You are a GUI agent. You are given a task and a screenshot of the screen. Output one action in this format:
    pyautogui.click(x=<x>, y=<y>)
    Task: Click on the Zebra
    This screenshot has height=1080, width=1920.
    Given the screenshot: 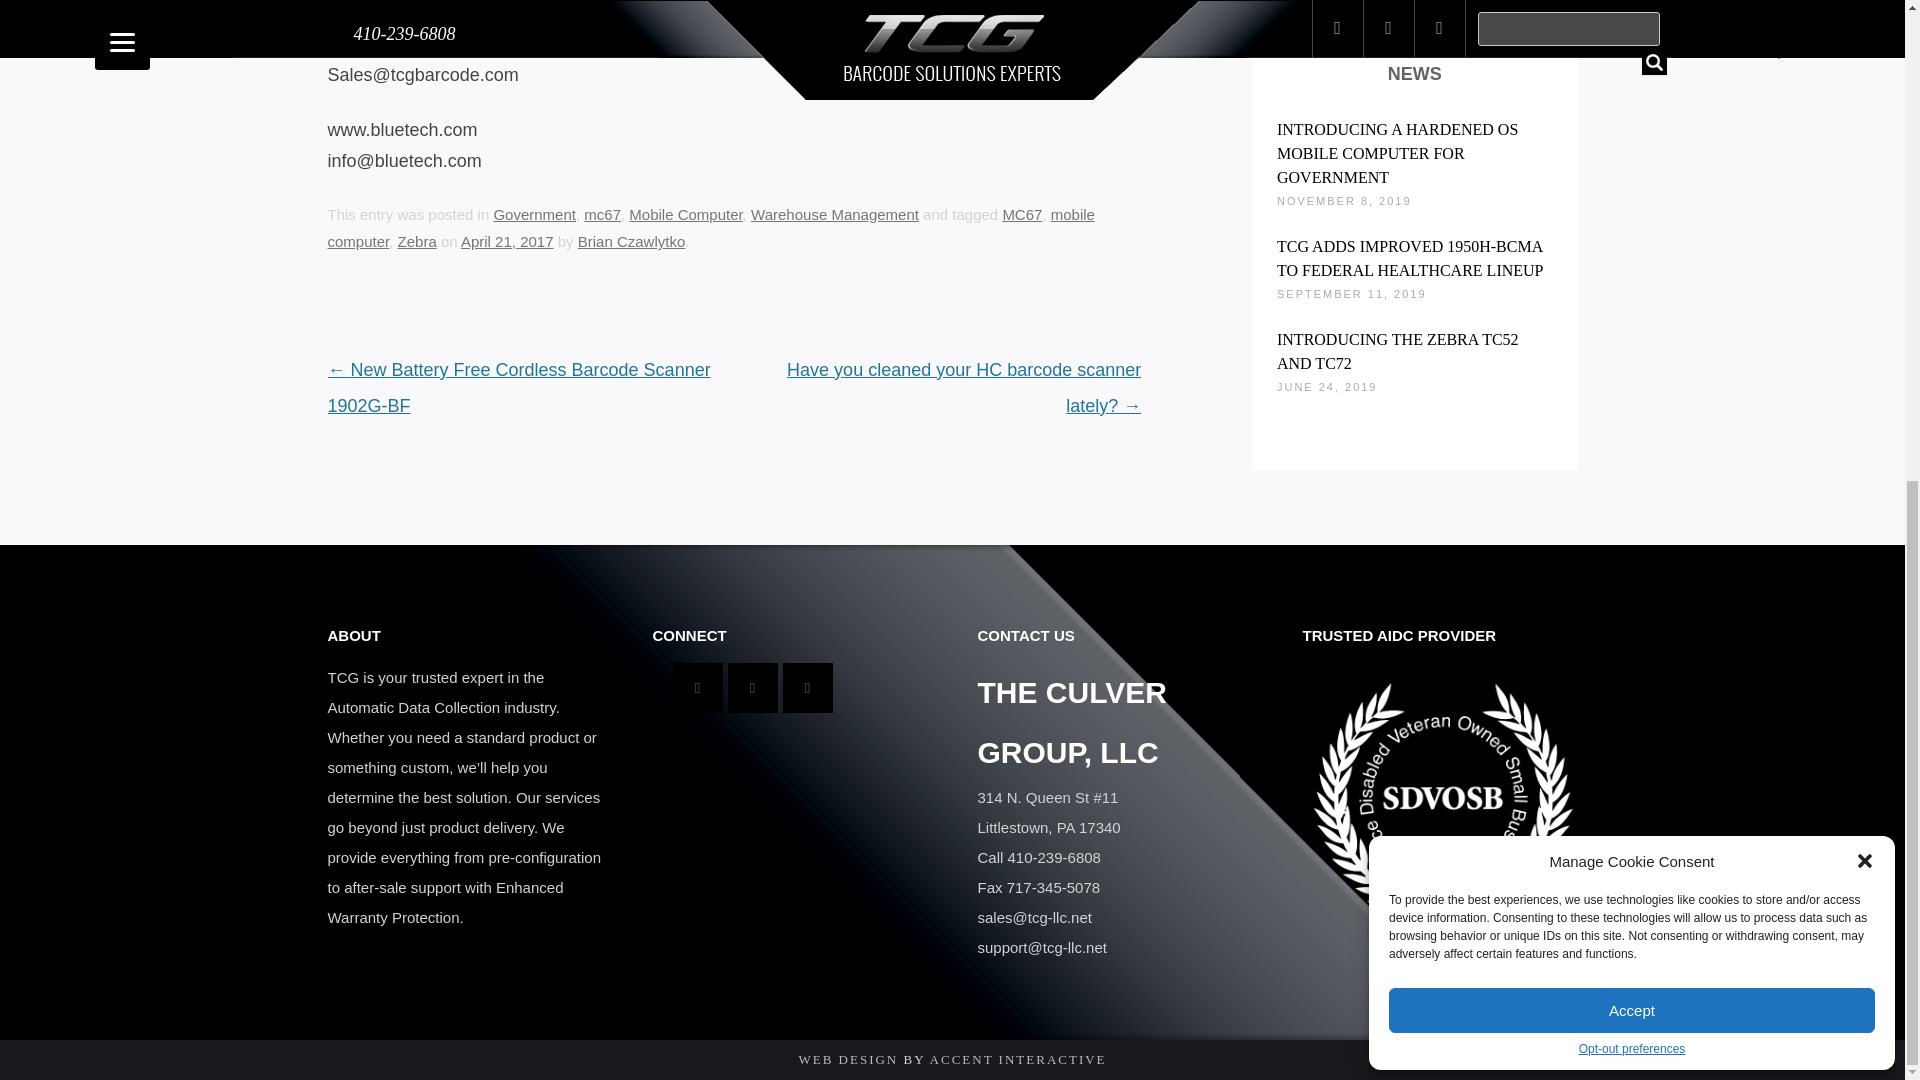 What is the action you would take?
    pyautogui.click(x=417, y=241)
    